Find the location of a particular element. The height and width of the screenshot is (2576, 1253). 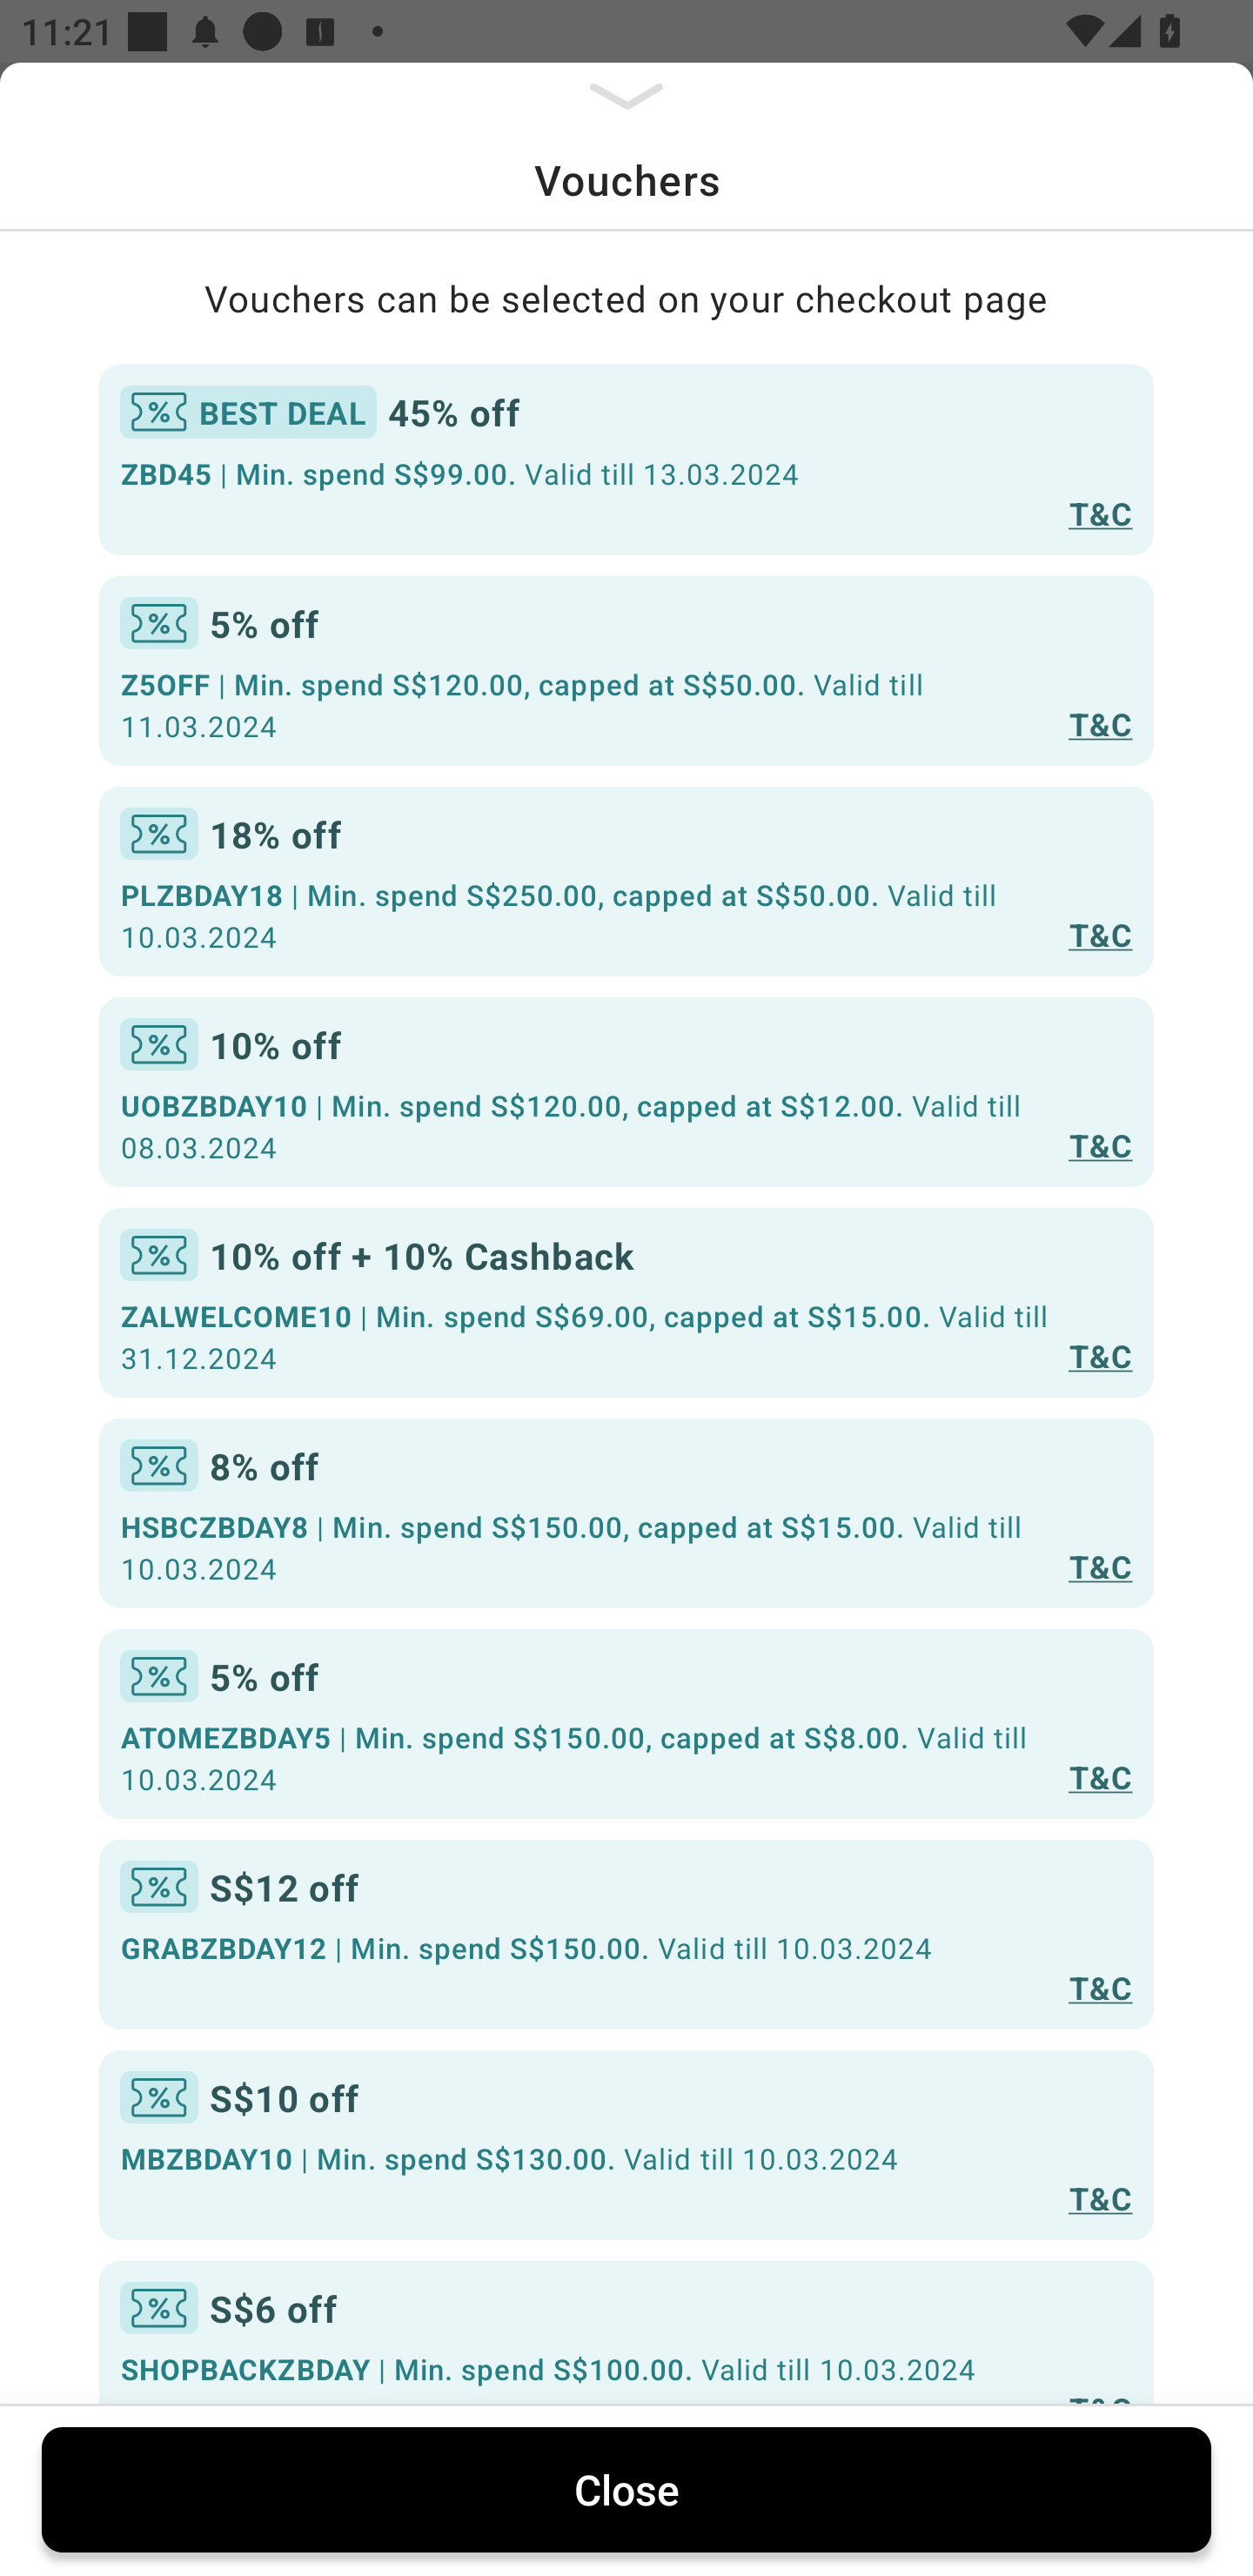

T&C is located at coordinates (1100, 933).